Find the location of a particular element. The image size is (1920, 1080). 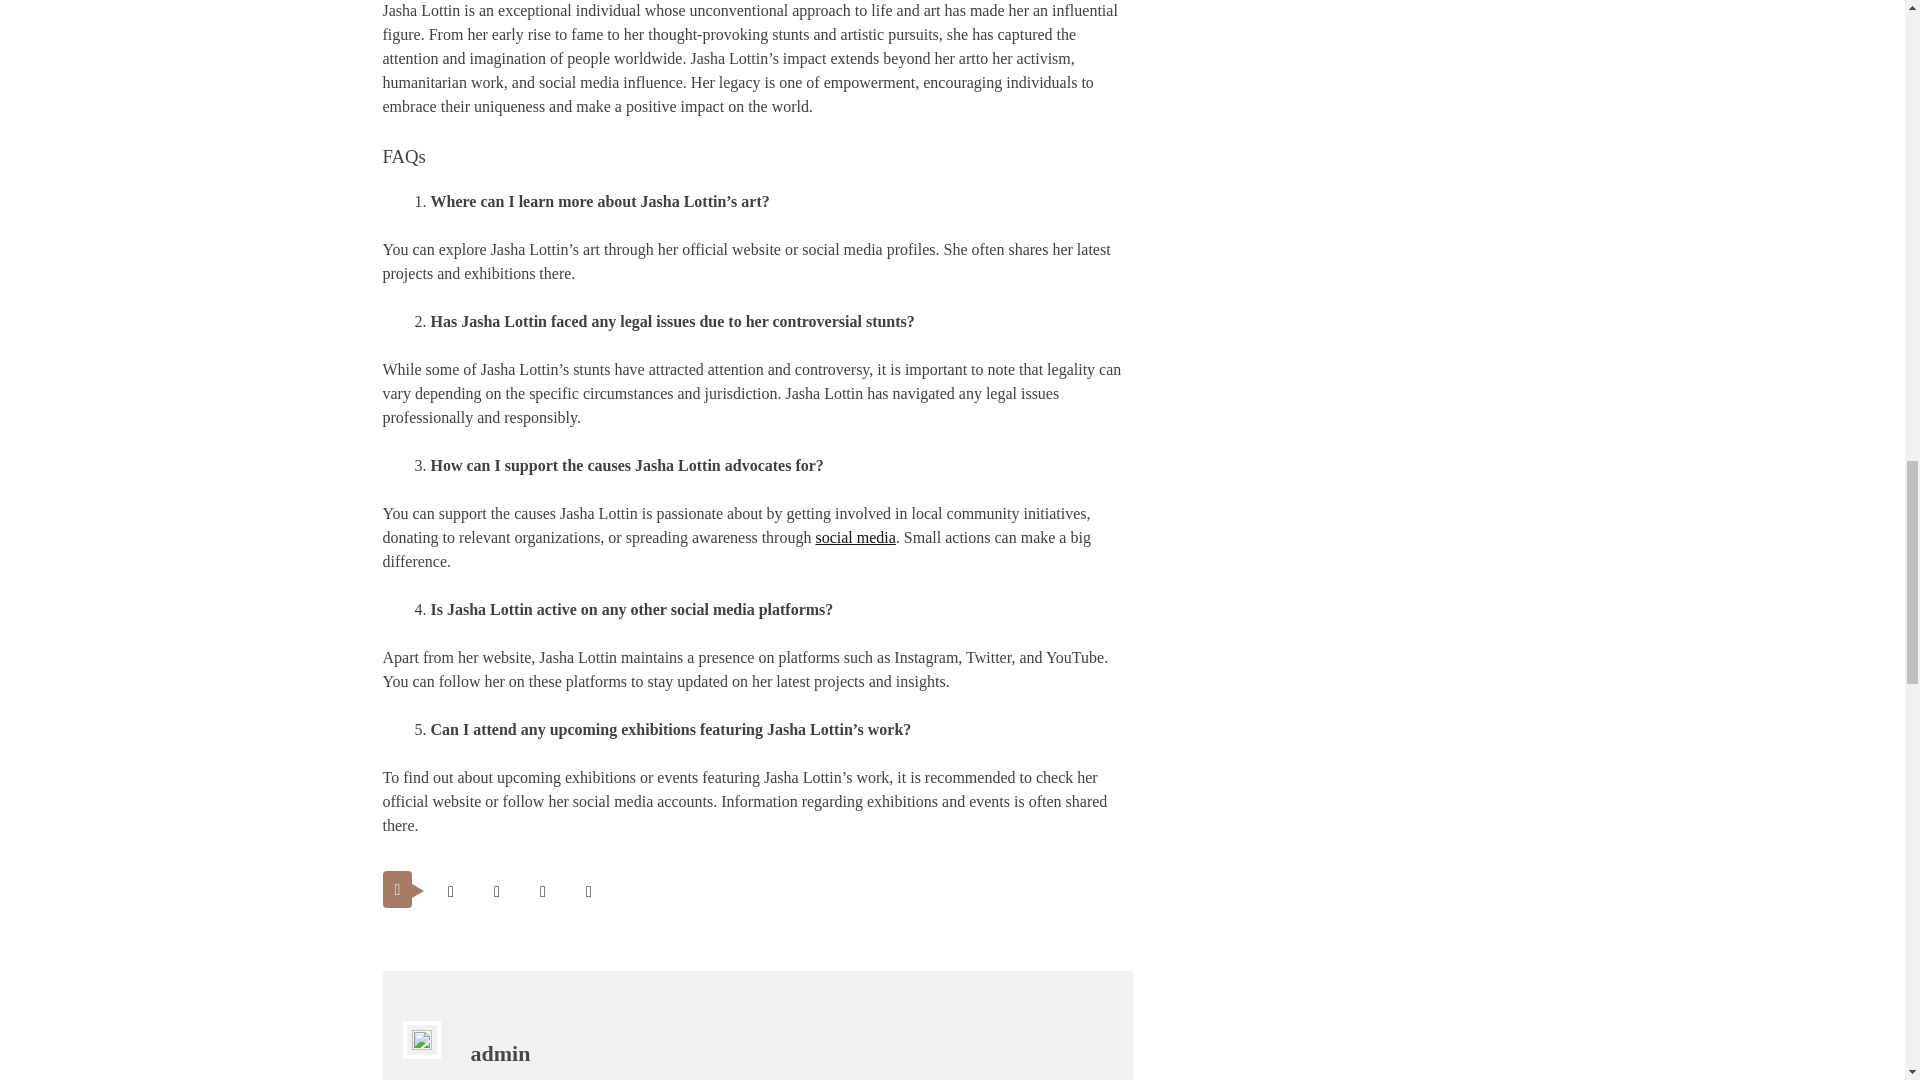

Share on Linkedin is located at coordinates (588, 891).